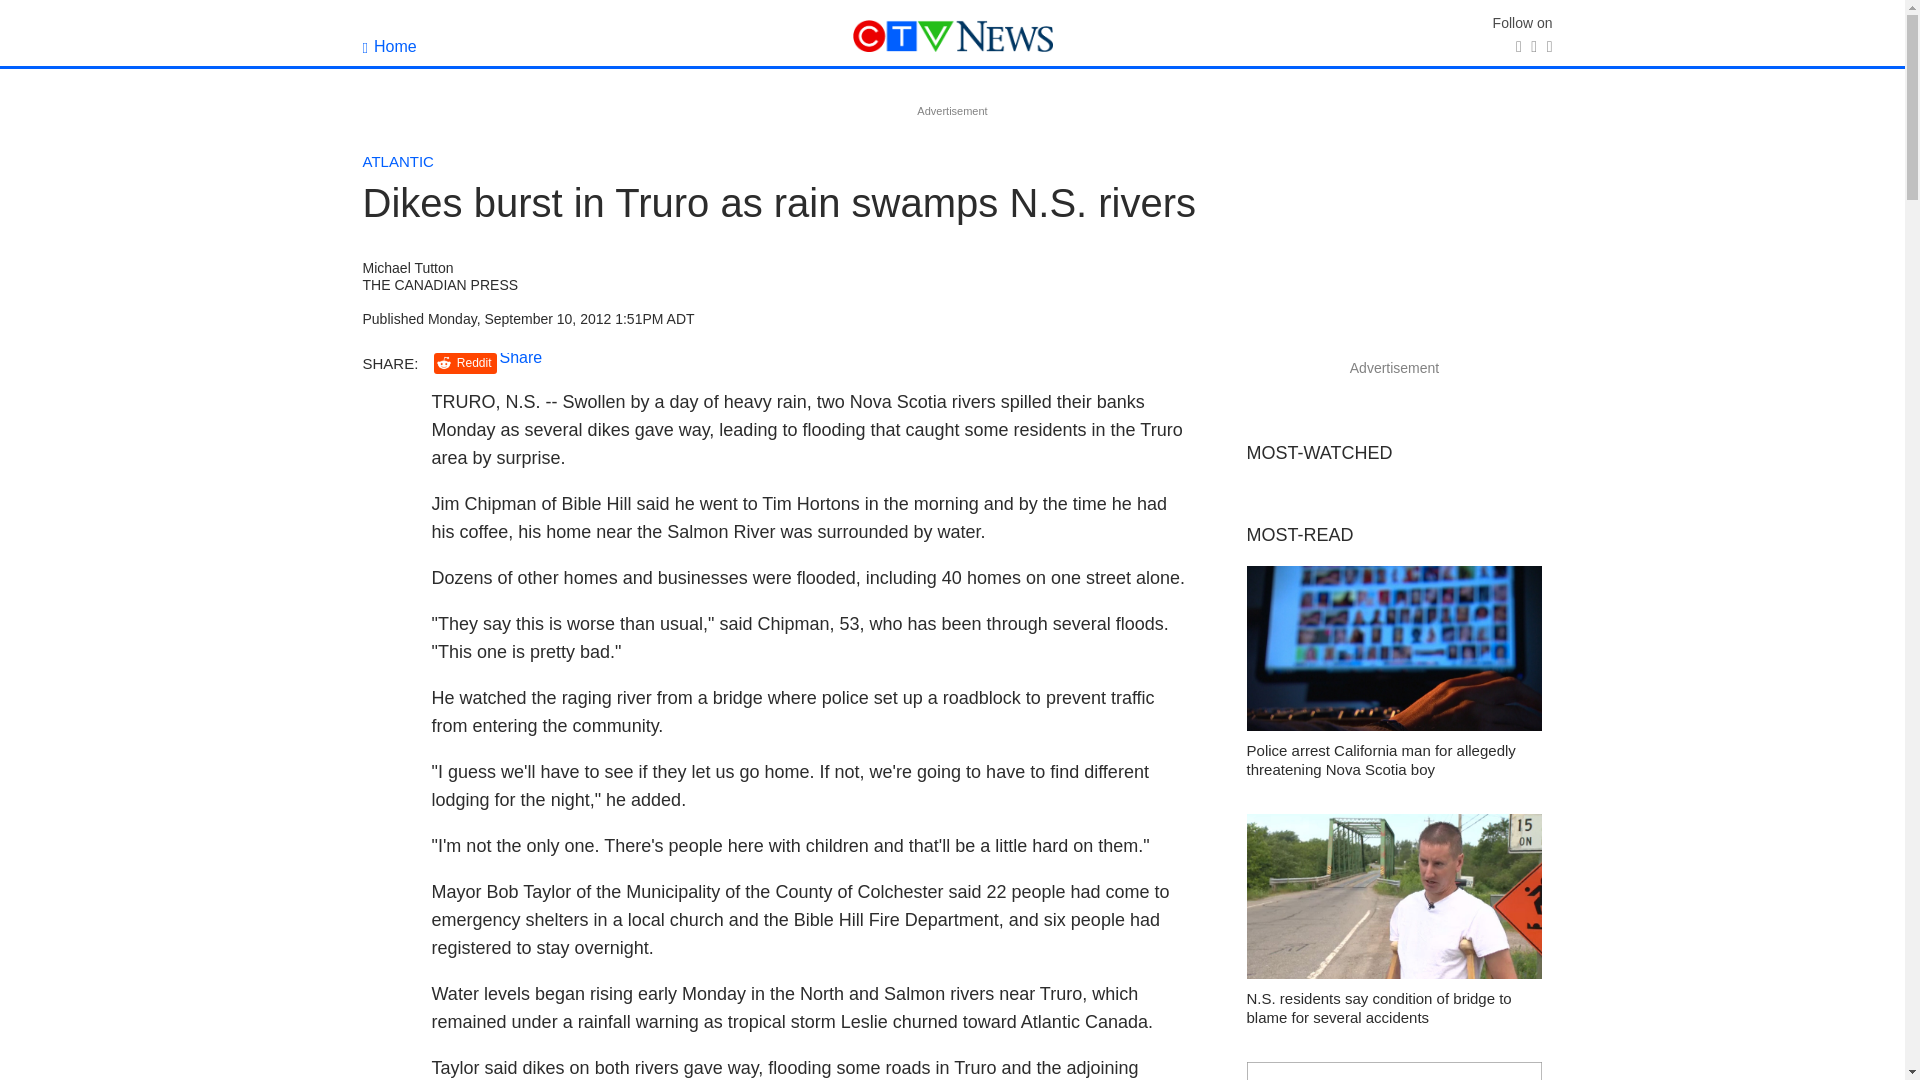 This screenshot has height=1080, width=1920. Describe the element at coordinates (389, 46) in the screenshot. I see `Home` at that location.